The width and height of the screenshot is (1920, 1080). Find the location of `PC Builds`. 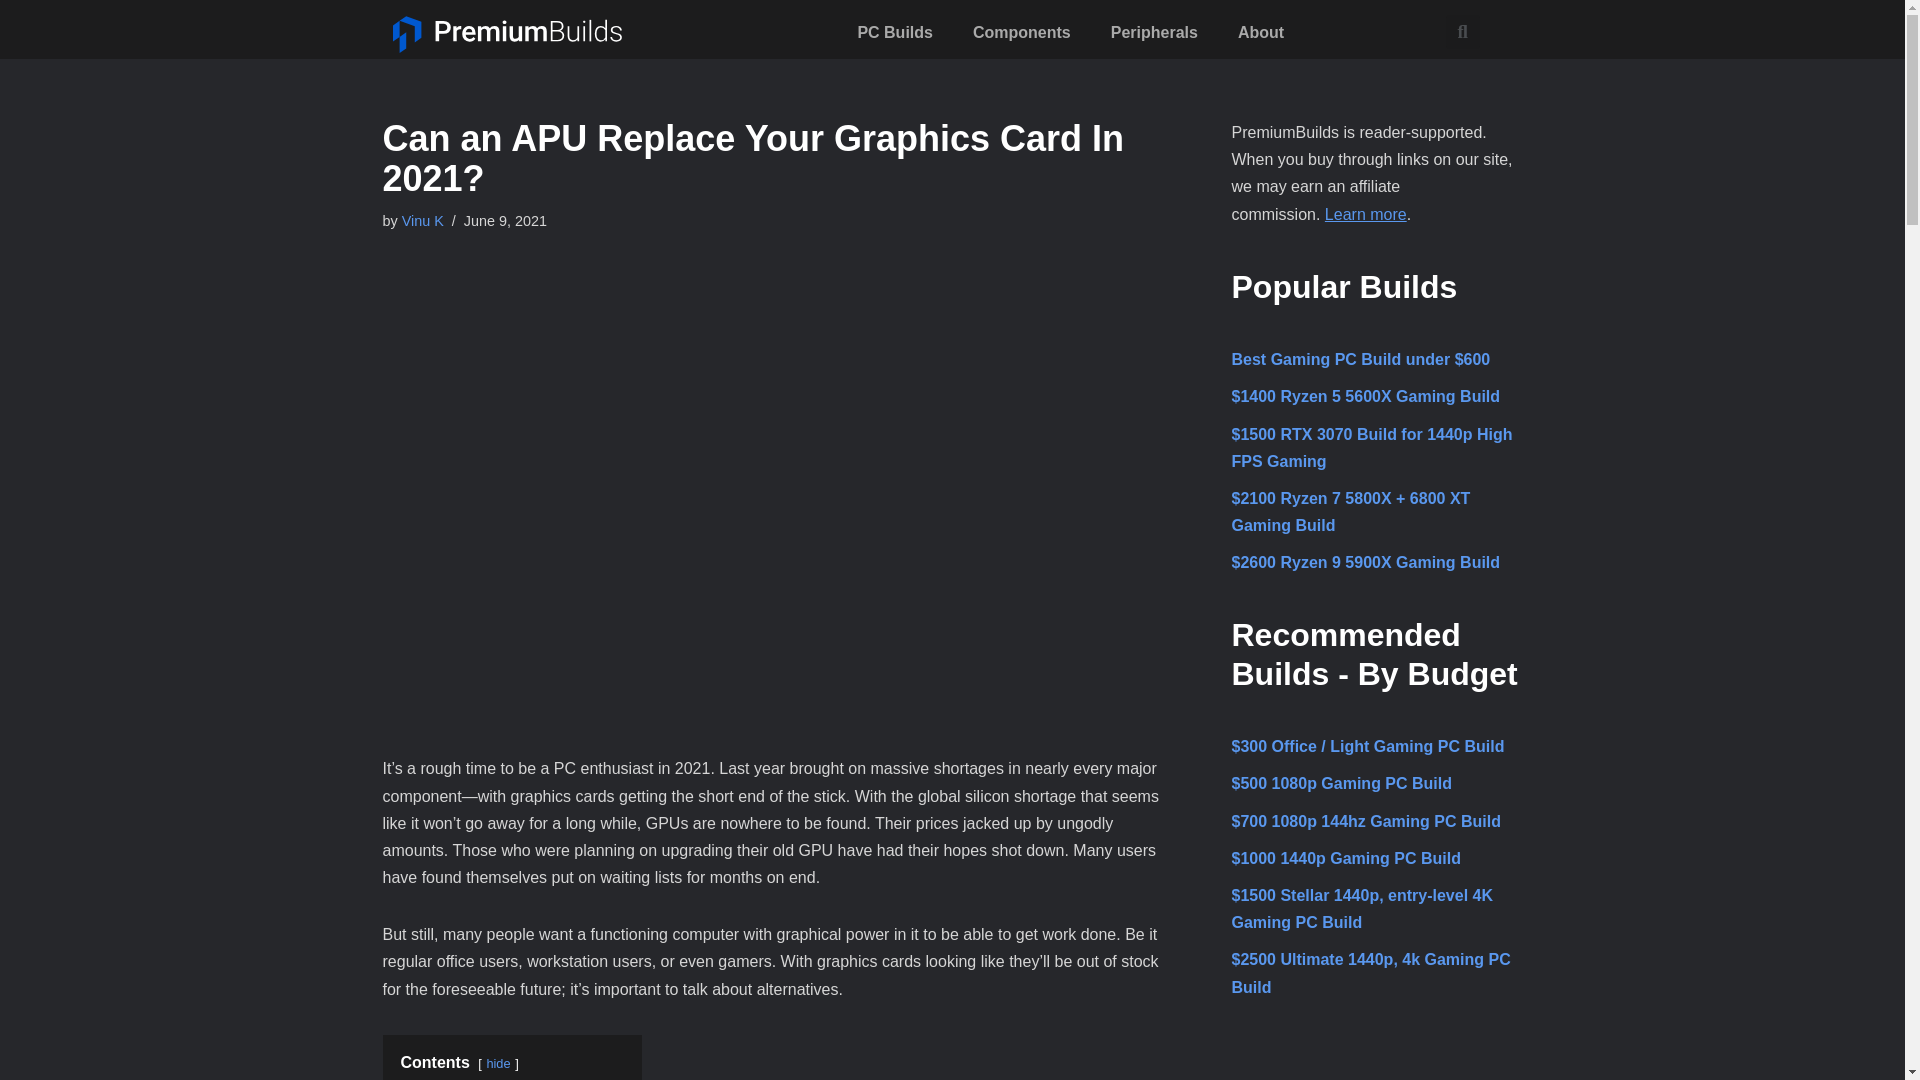

PC Builds is located at coordinates (894, 33).